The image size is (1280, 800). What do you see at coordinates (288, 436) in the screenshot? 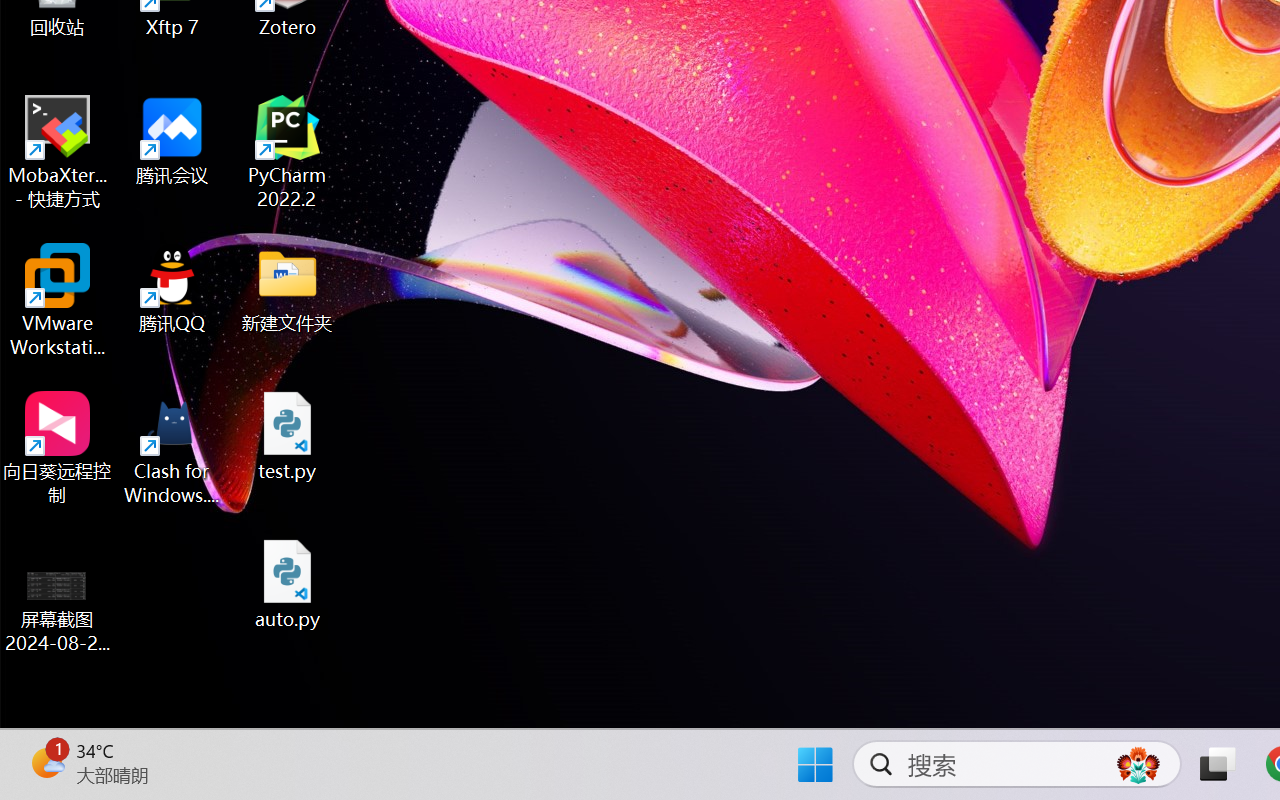
I see `test.py` at bounding box center [288, 436].